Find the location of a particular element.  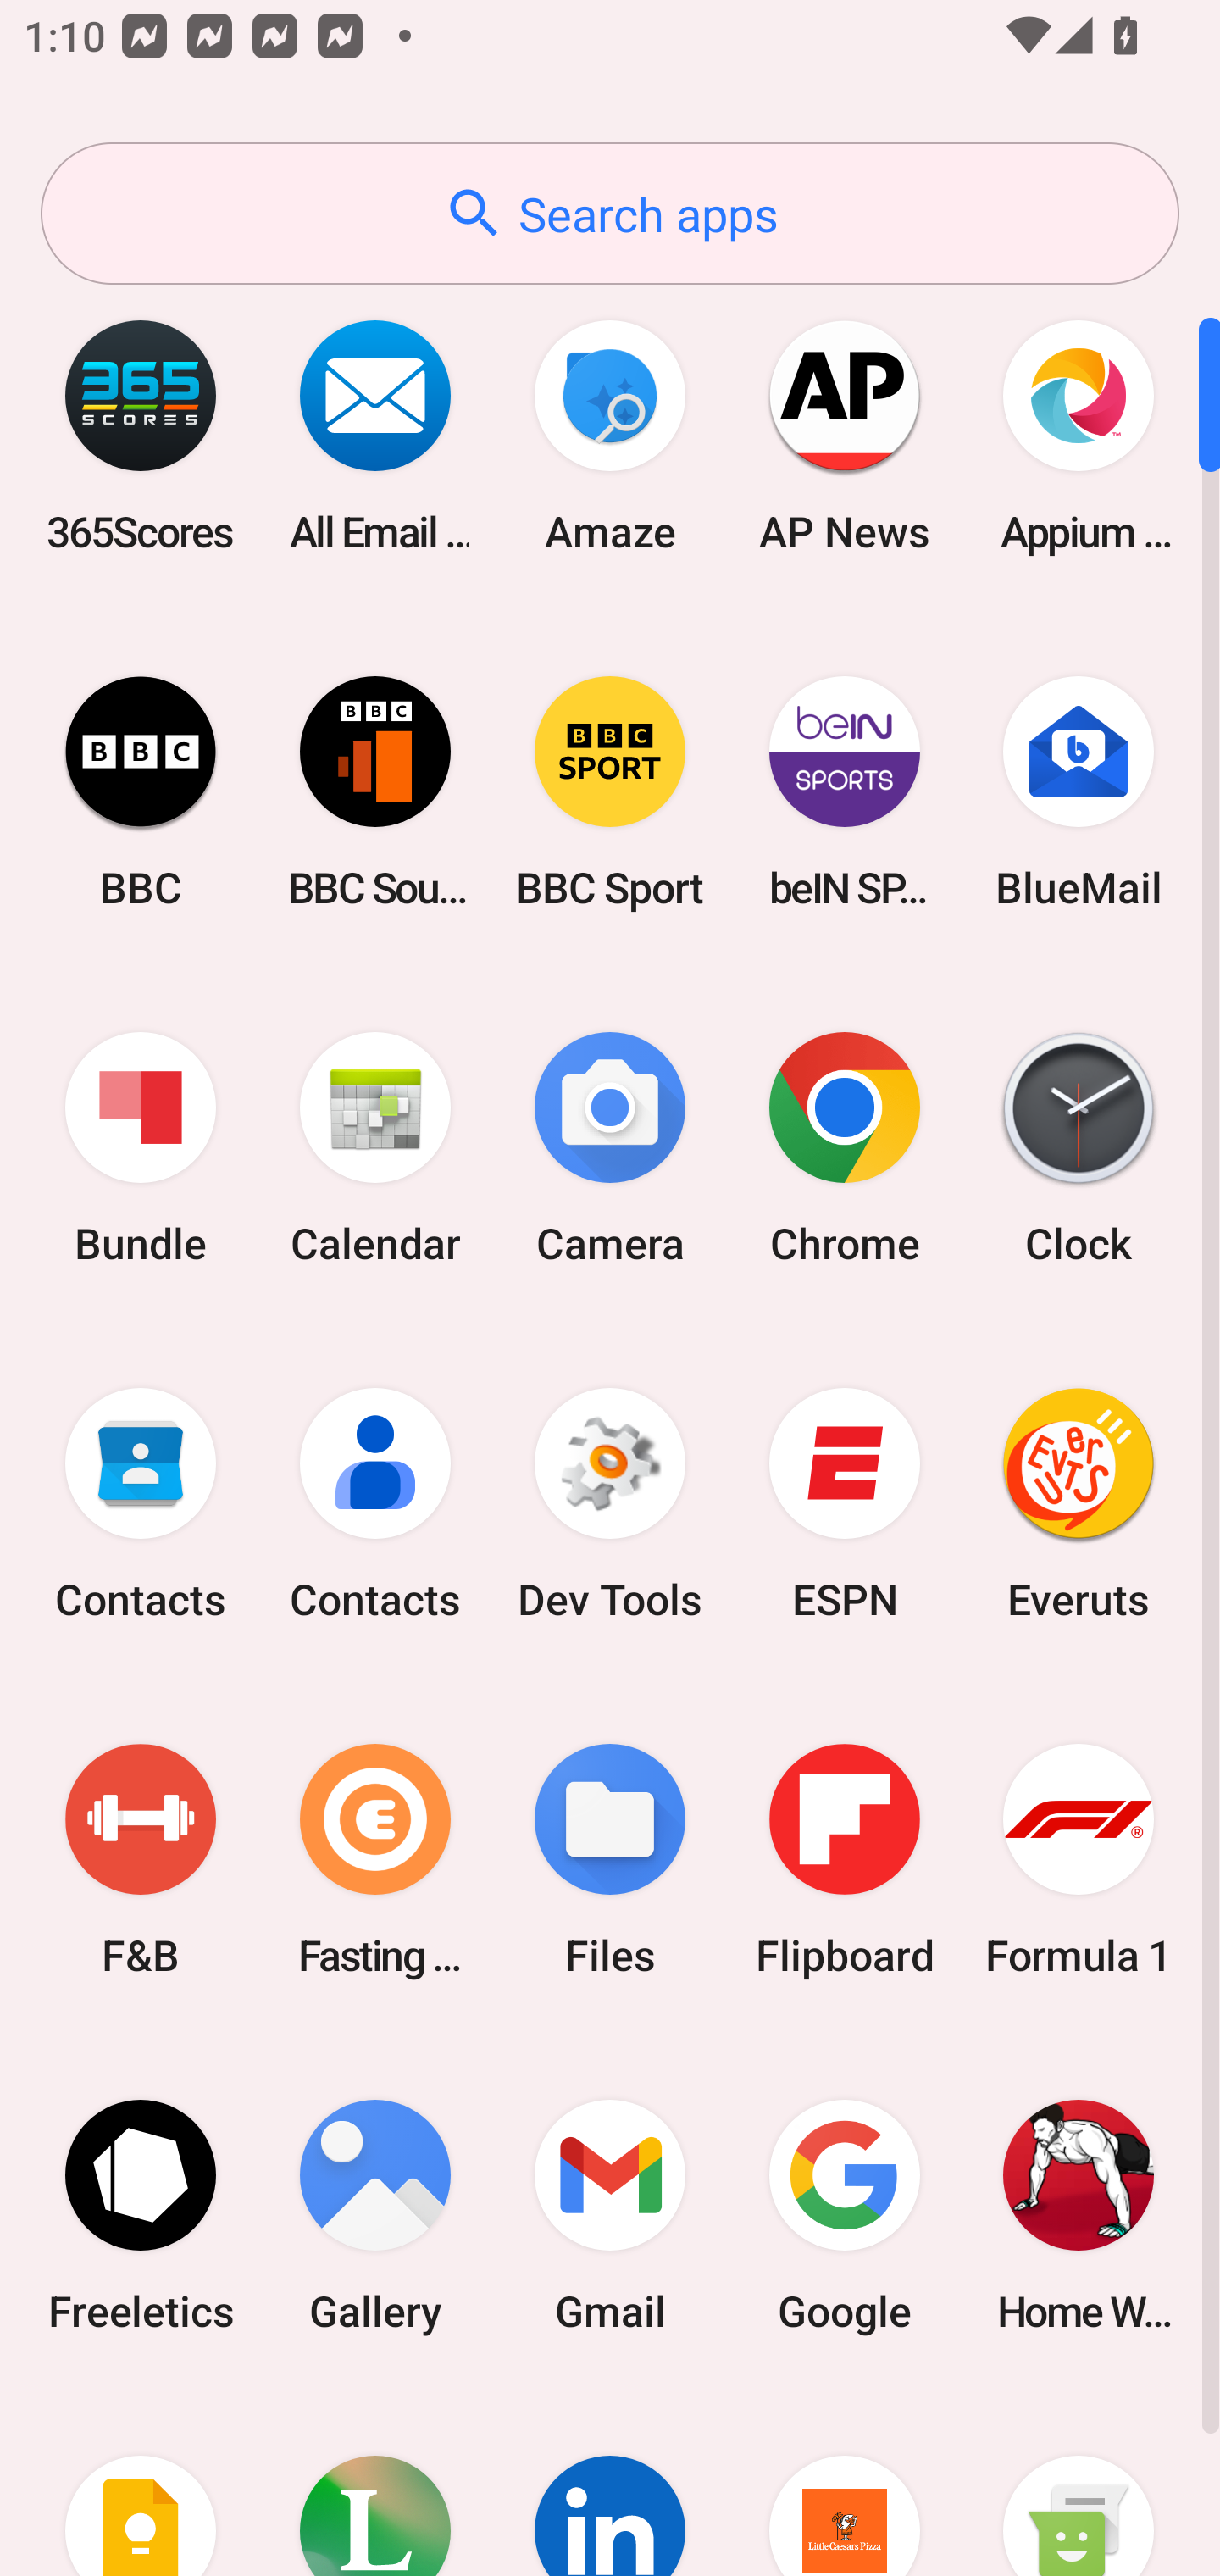

Appium Settings is located at coordinates (1079, 436).